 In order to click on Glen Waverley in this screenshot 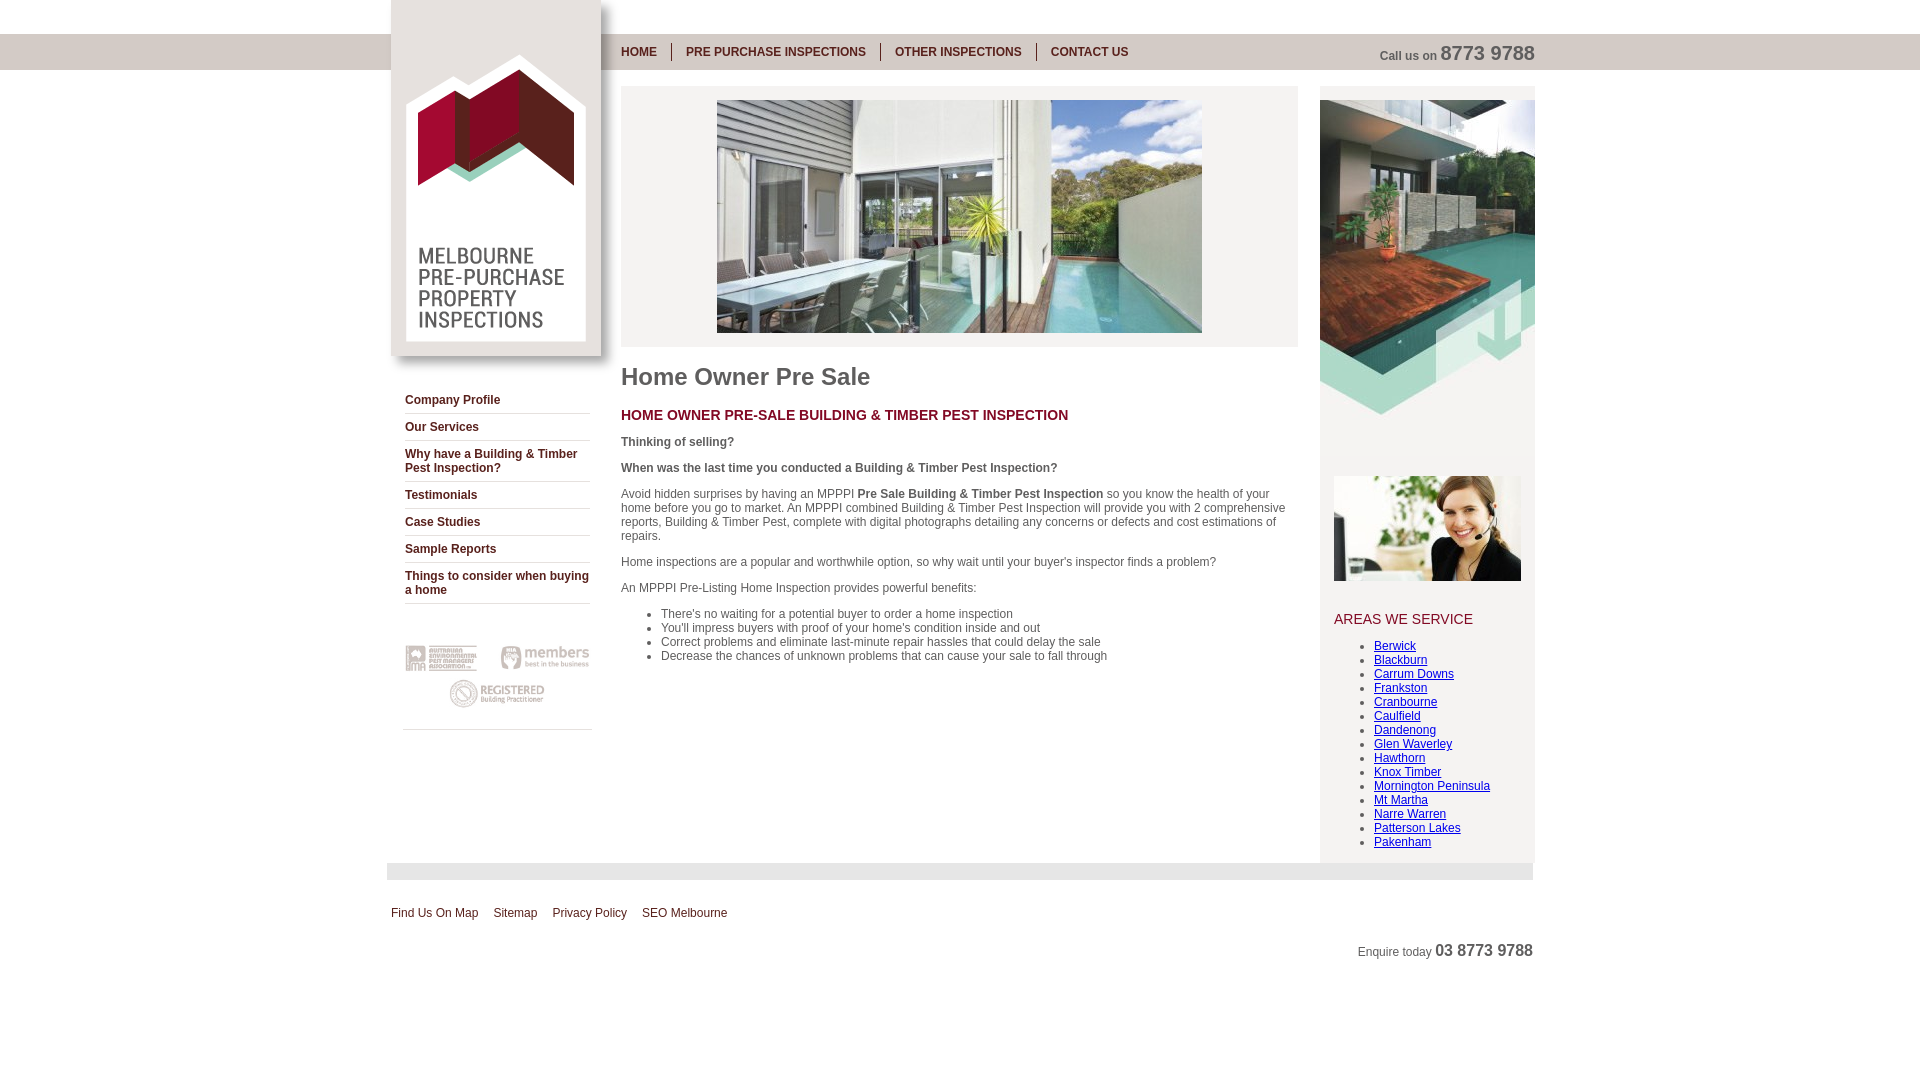, I will do `click(1413, 744)`.